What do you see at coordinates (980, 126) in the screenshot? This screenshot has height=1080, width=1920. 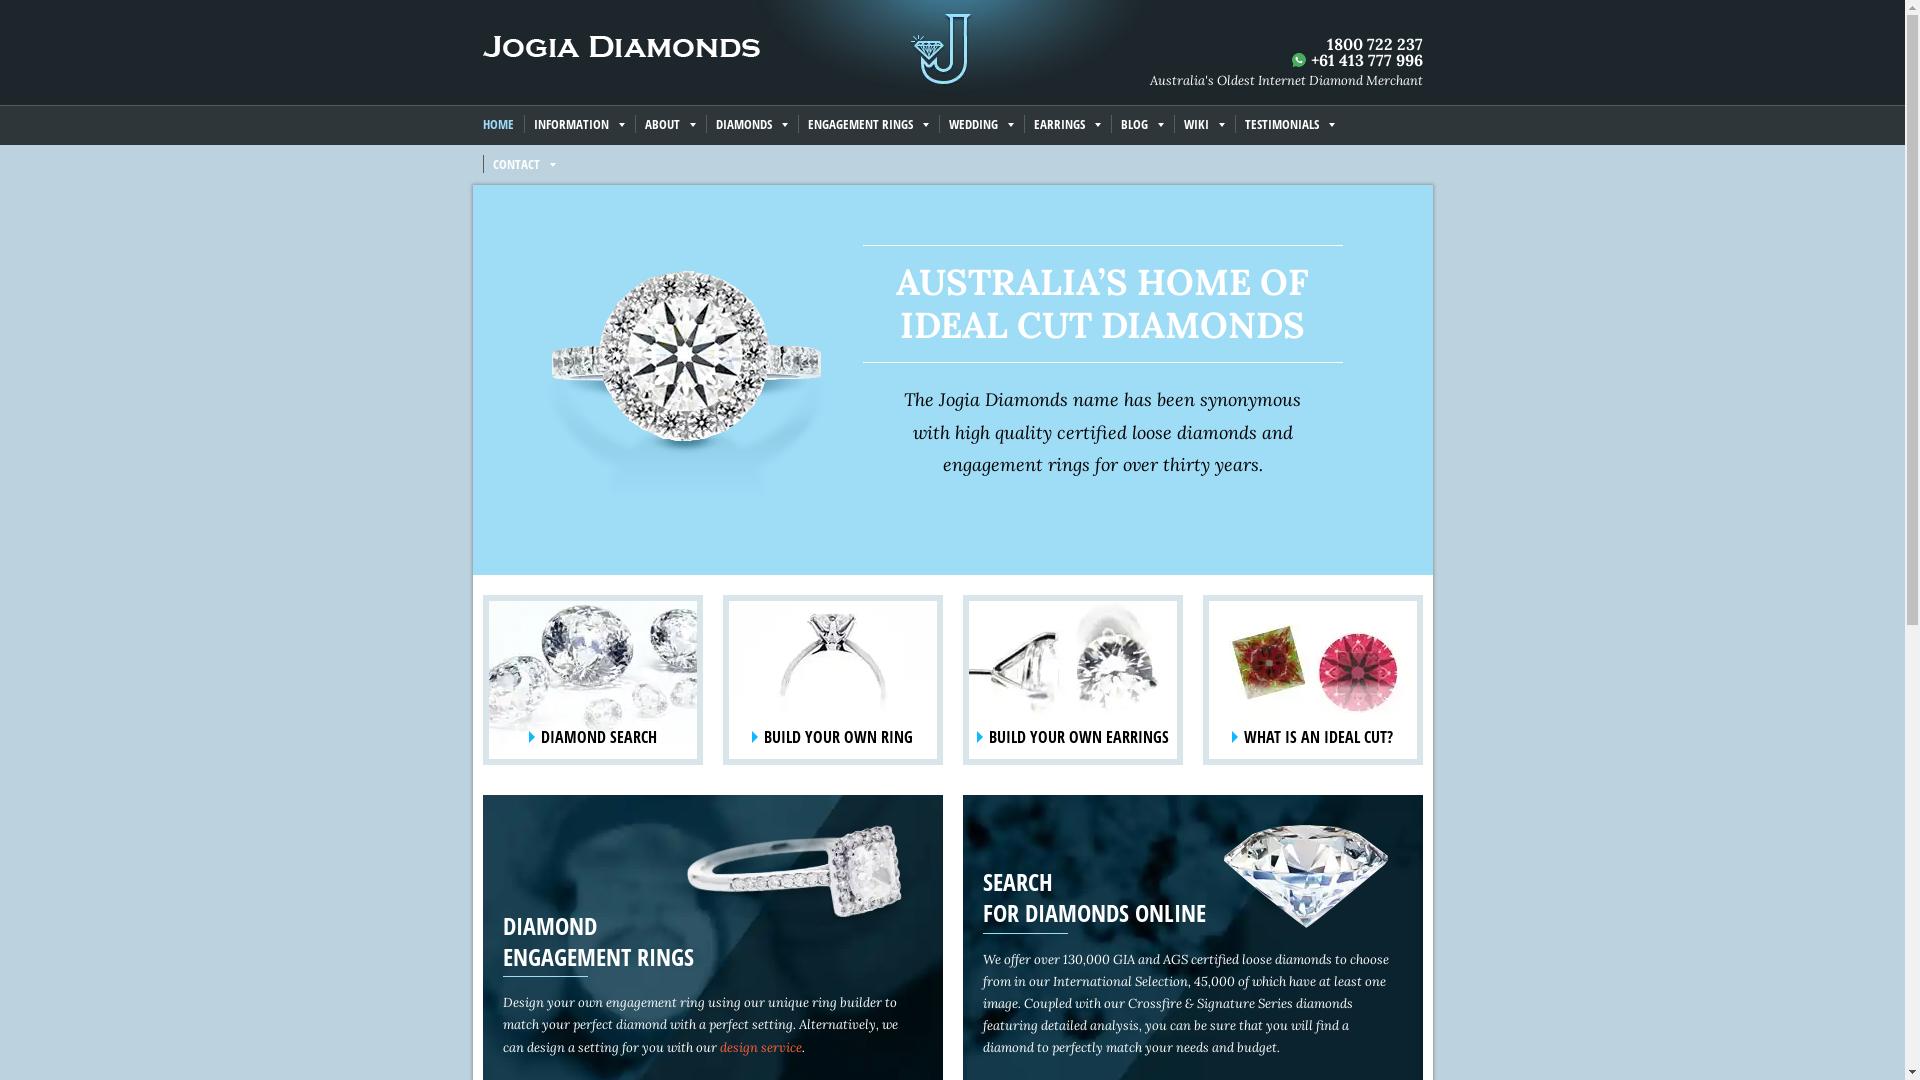 I see `WEDDING` at bounding box center [980, 126].